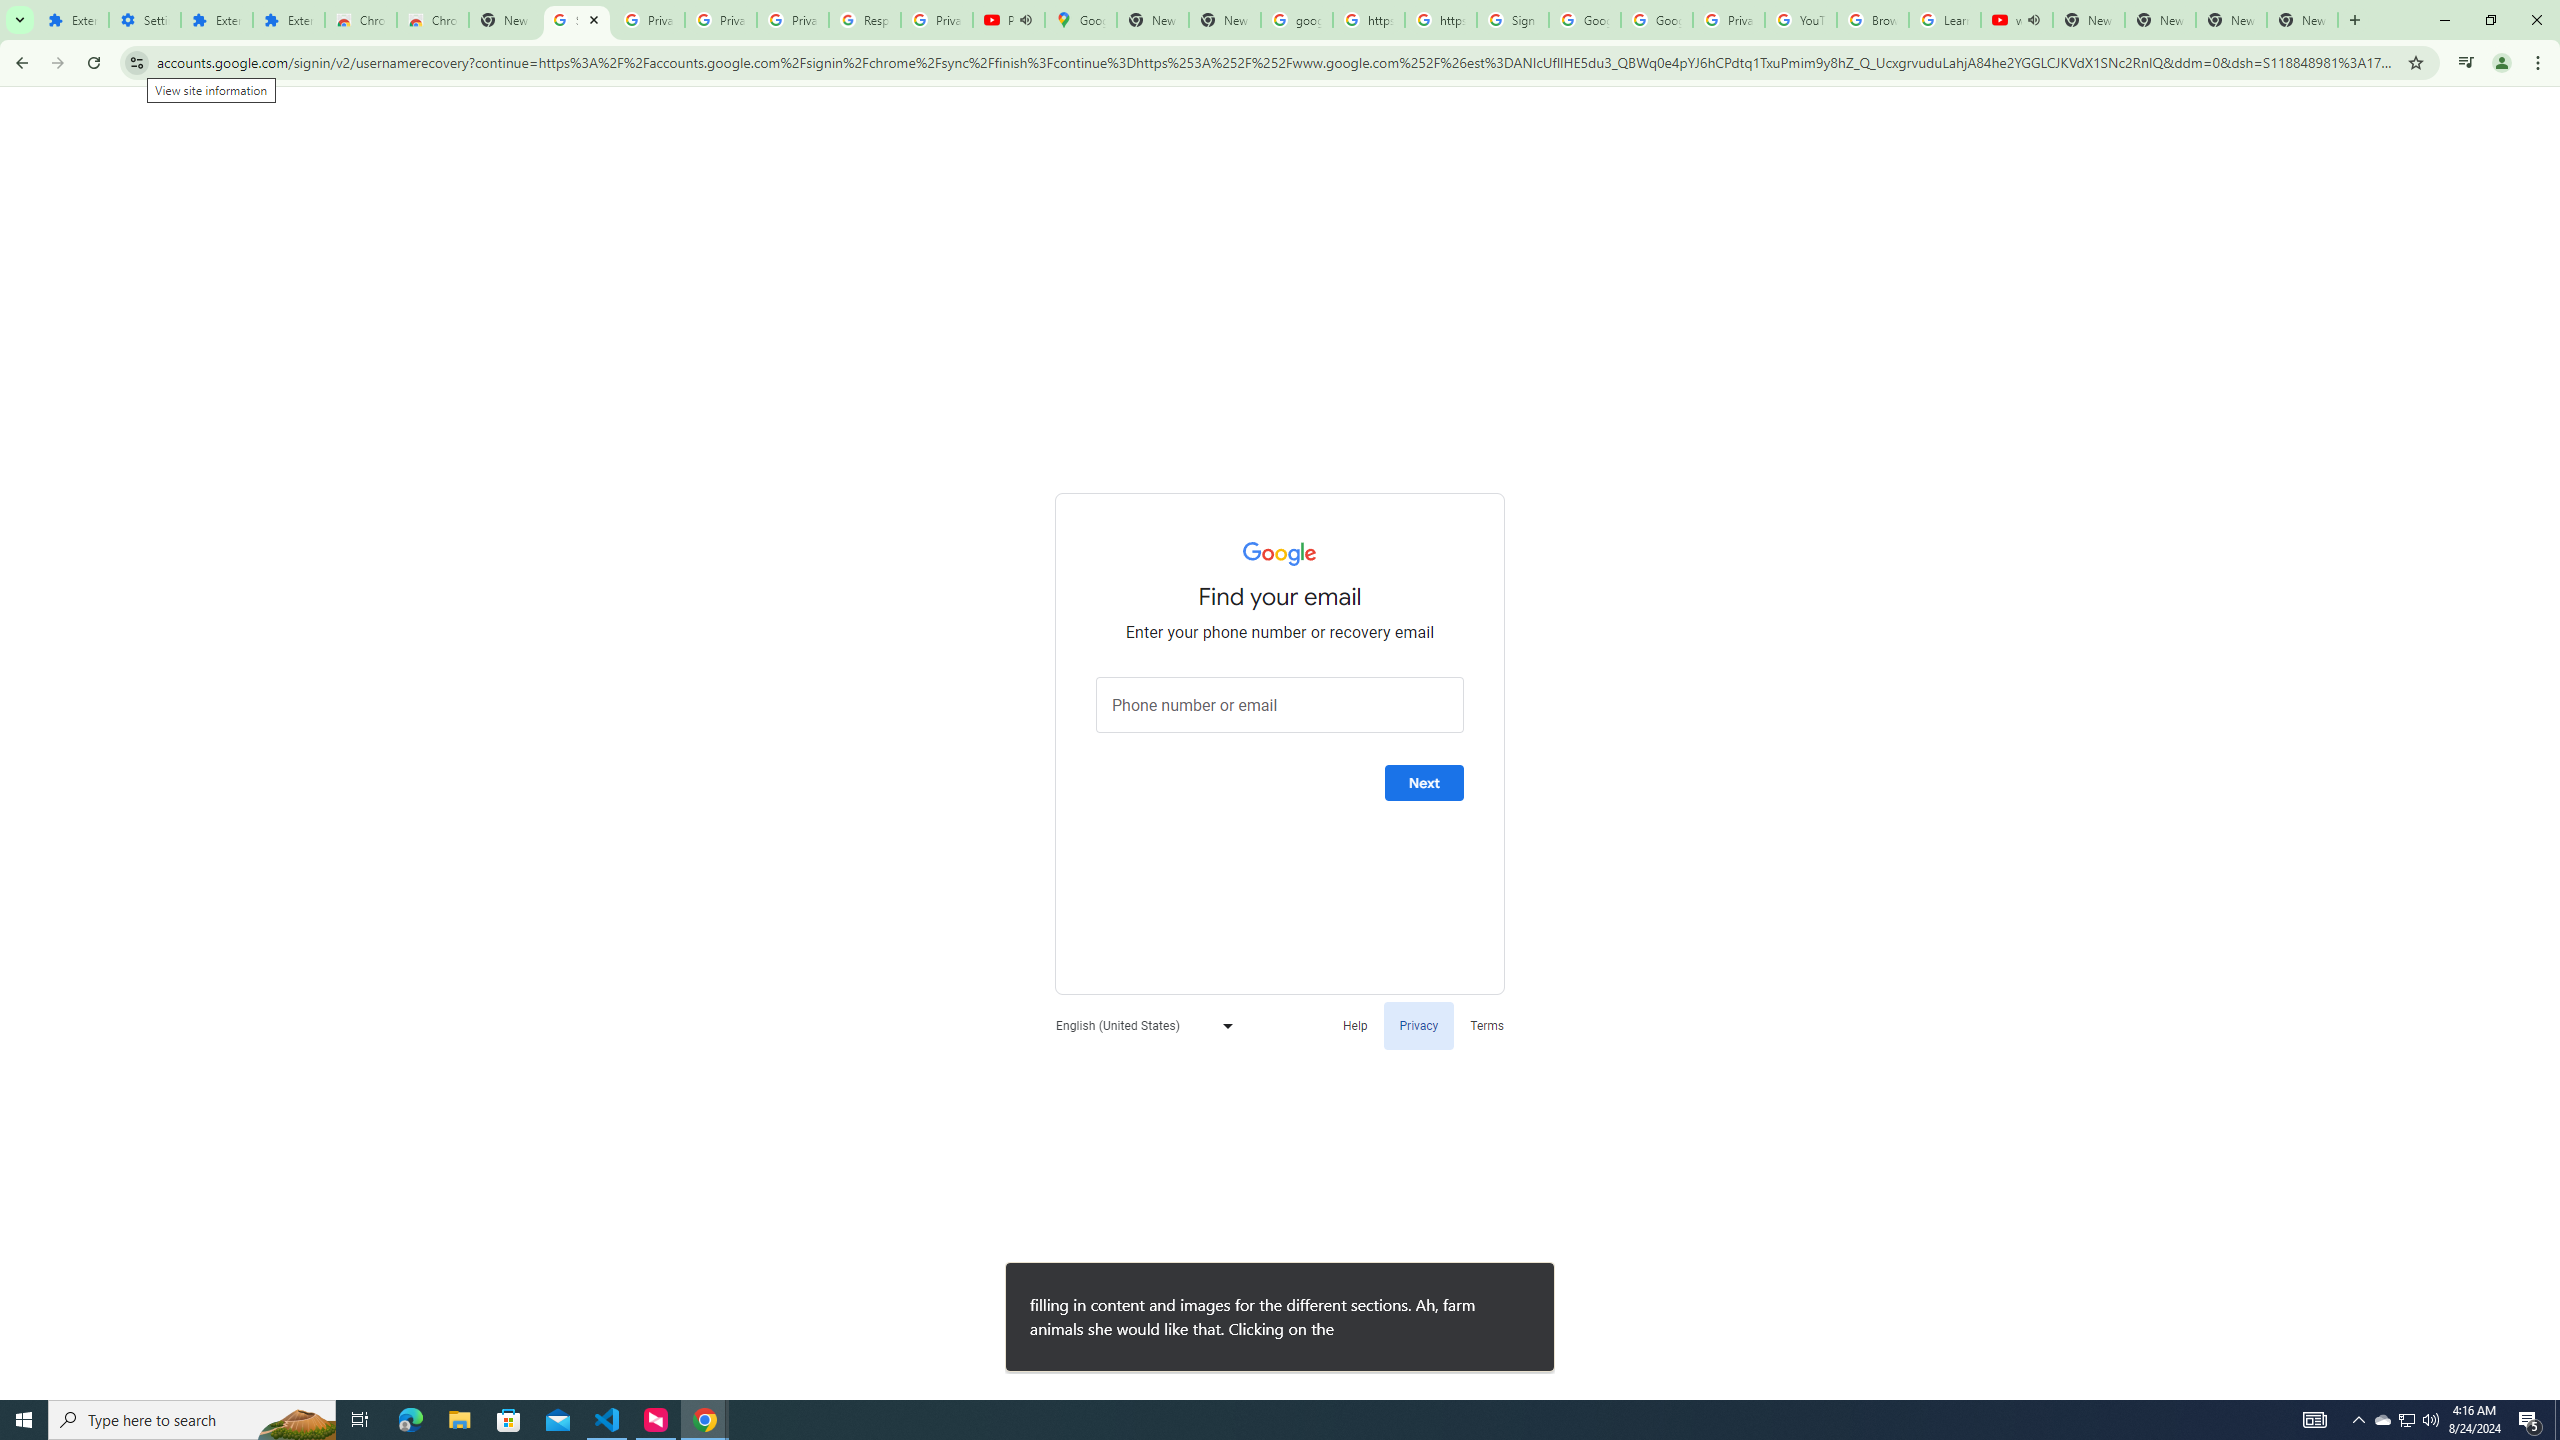 Image resolution: width=2560 pixels, height=1440 pixels. I want to click on https://scholar.google.com/, so click(1368, 20).